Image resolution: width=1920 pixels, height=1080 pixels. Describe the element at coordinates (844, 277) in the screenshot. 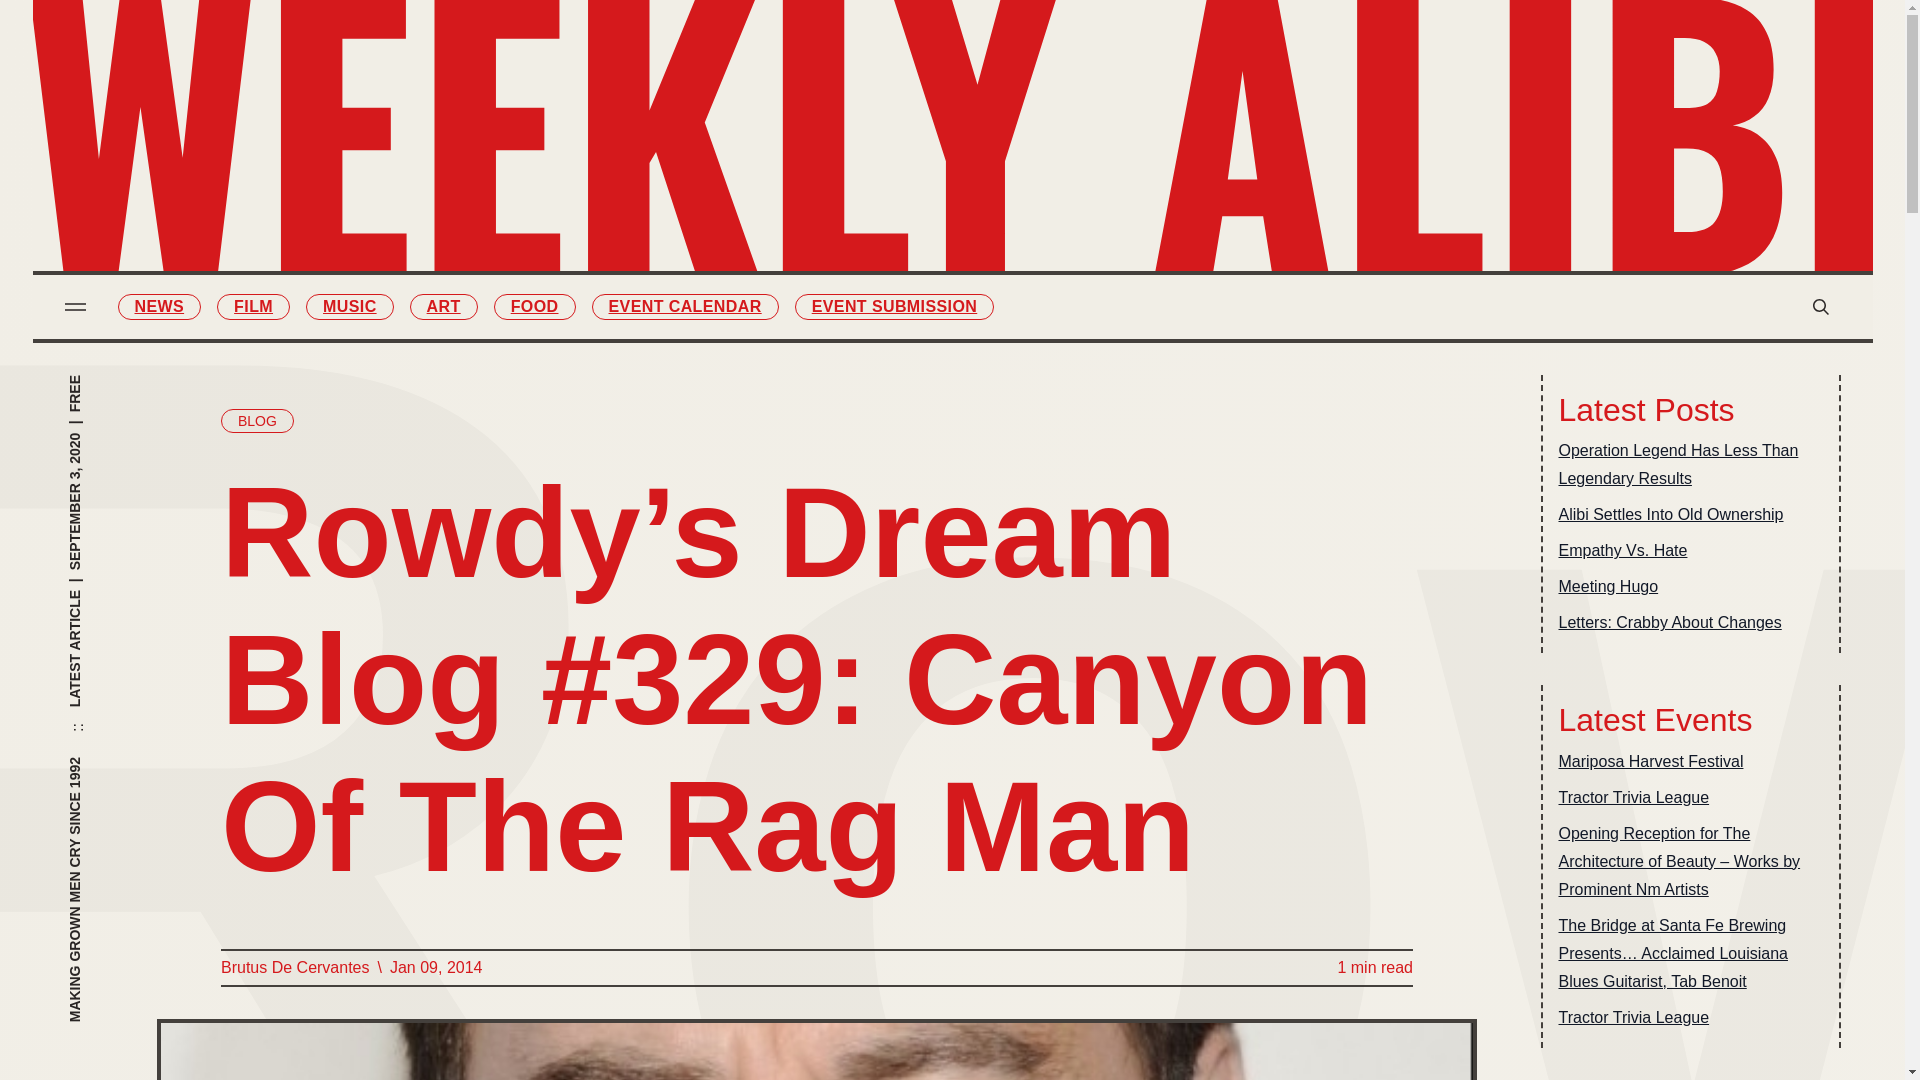

I see `CANNABIS` at that location.